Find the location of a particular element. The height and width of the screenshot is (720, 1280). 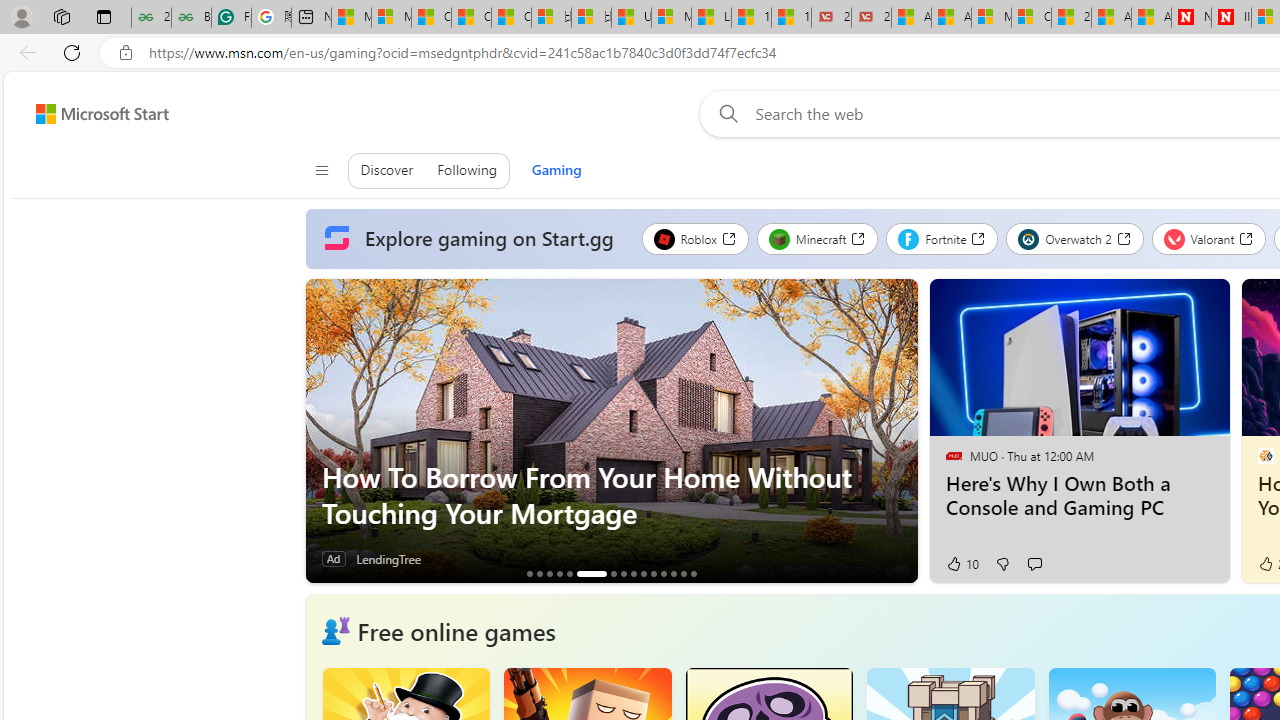

21 Movies That Outdid the Books They Were Based On is located at coordinates (871, 18).